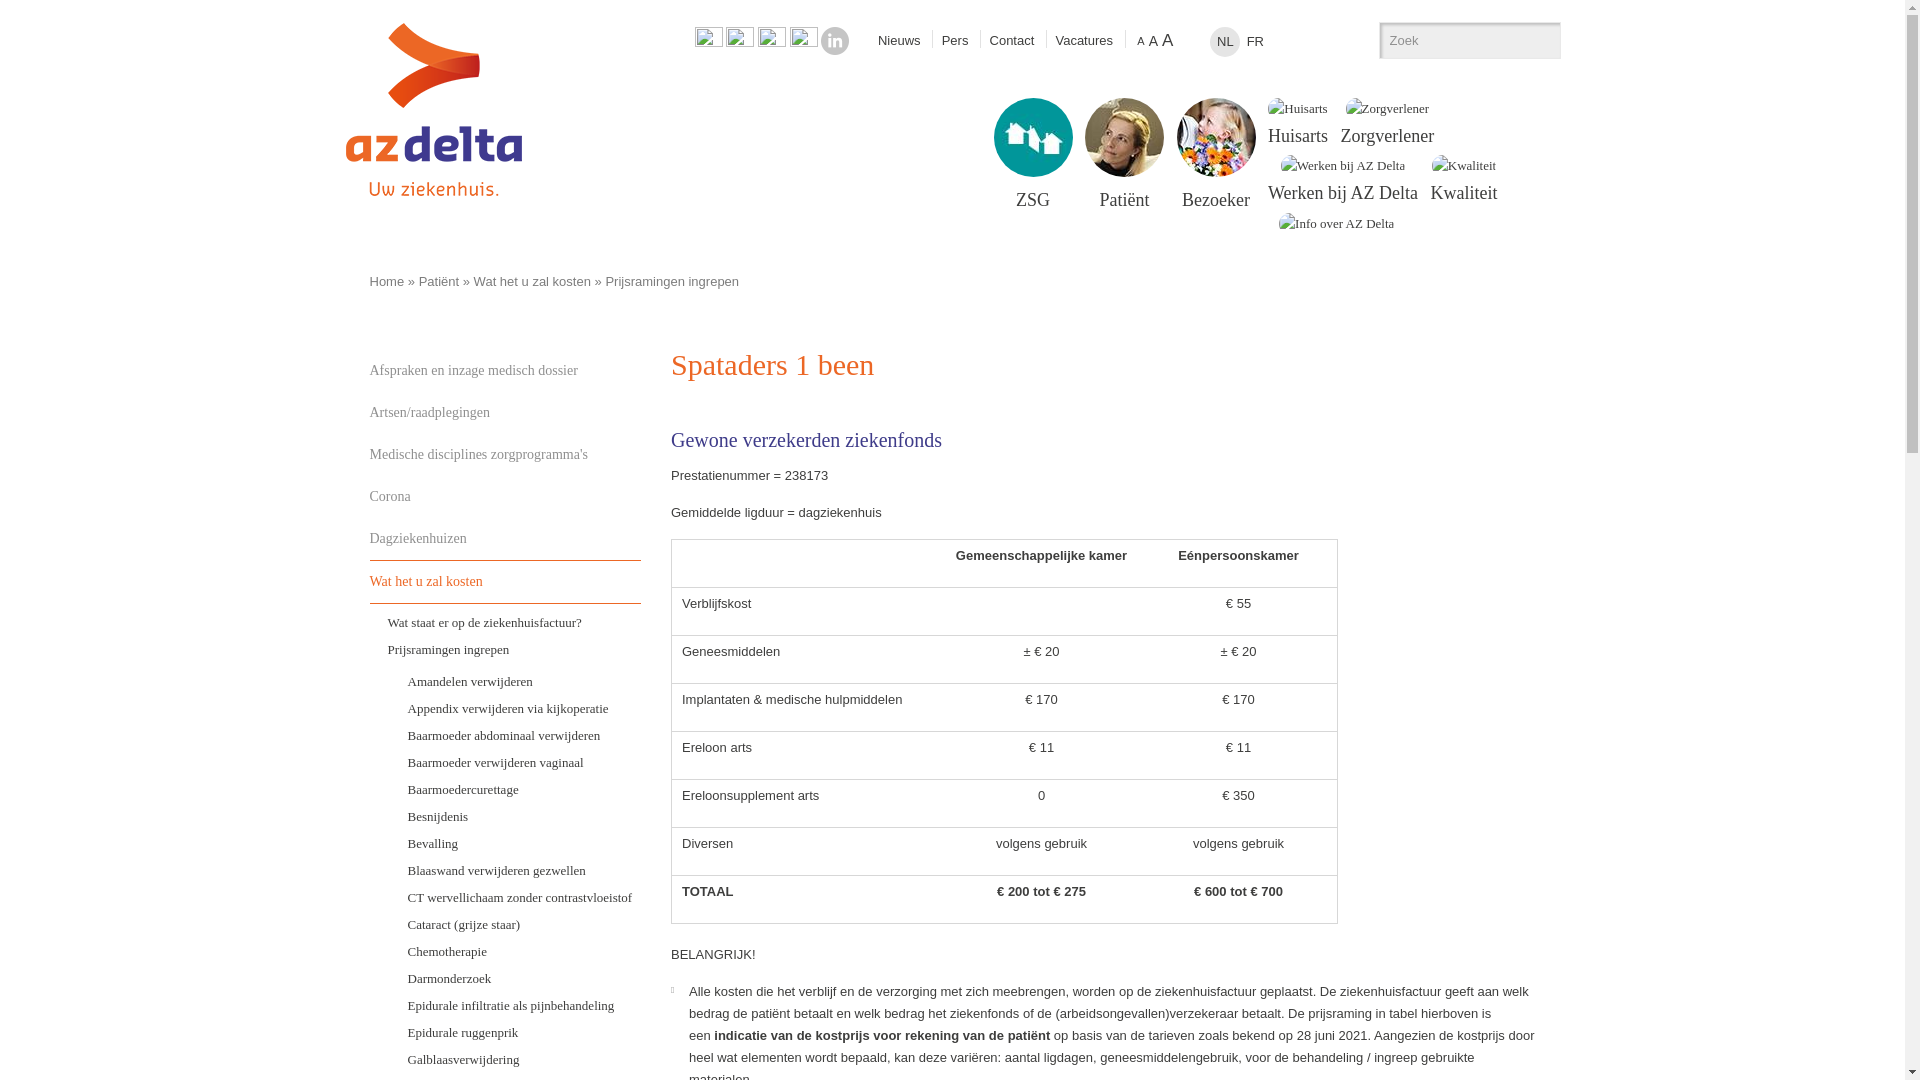 This screenshot has height=1080, width=1920. Describe the element at coordinates (1388, 122) in the screenshot. I see `Zorgverlener` at that location.